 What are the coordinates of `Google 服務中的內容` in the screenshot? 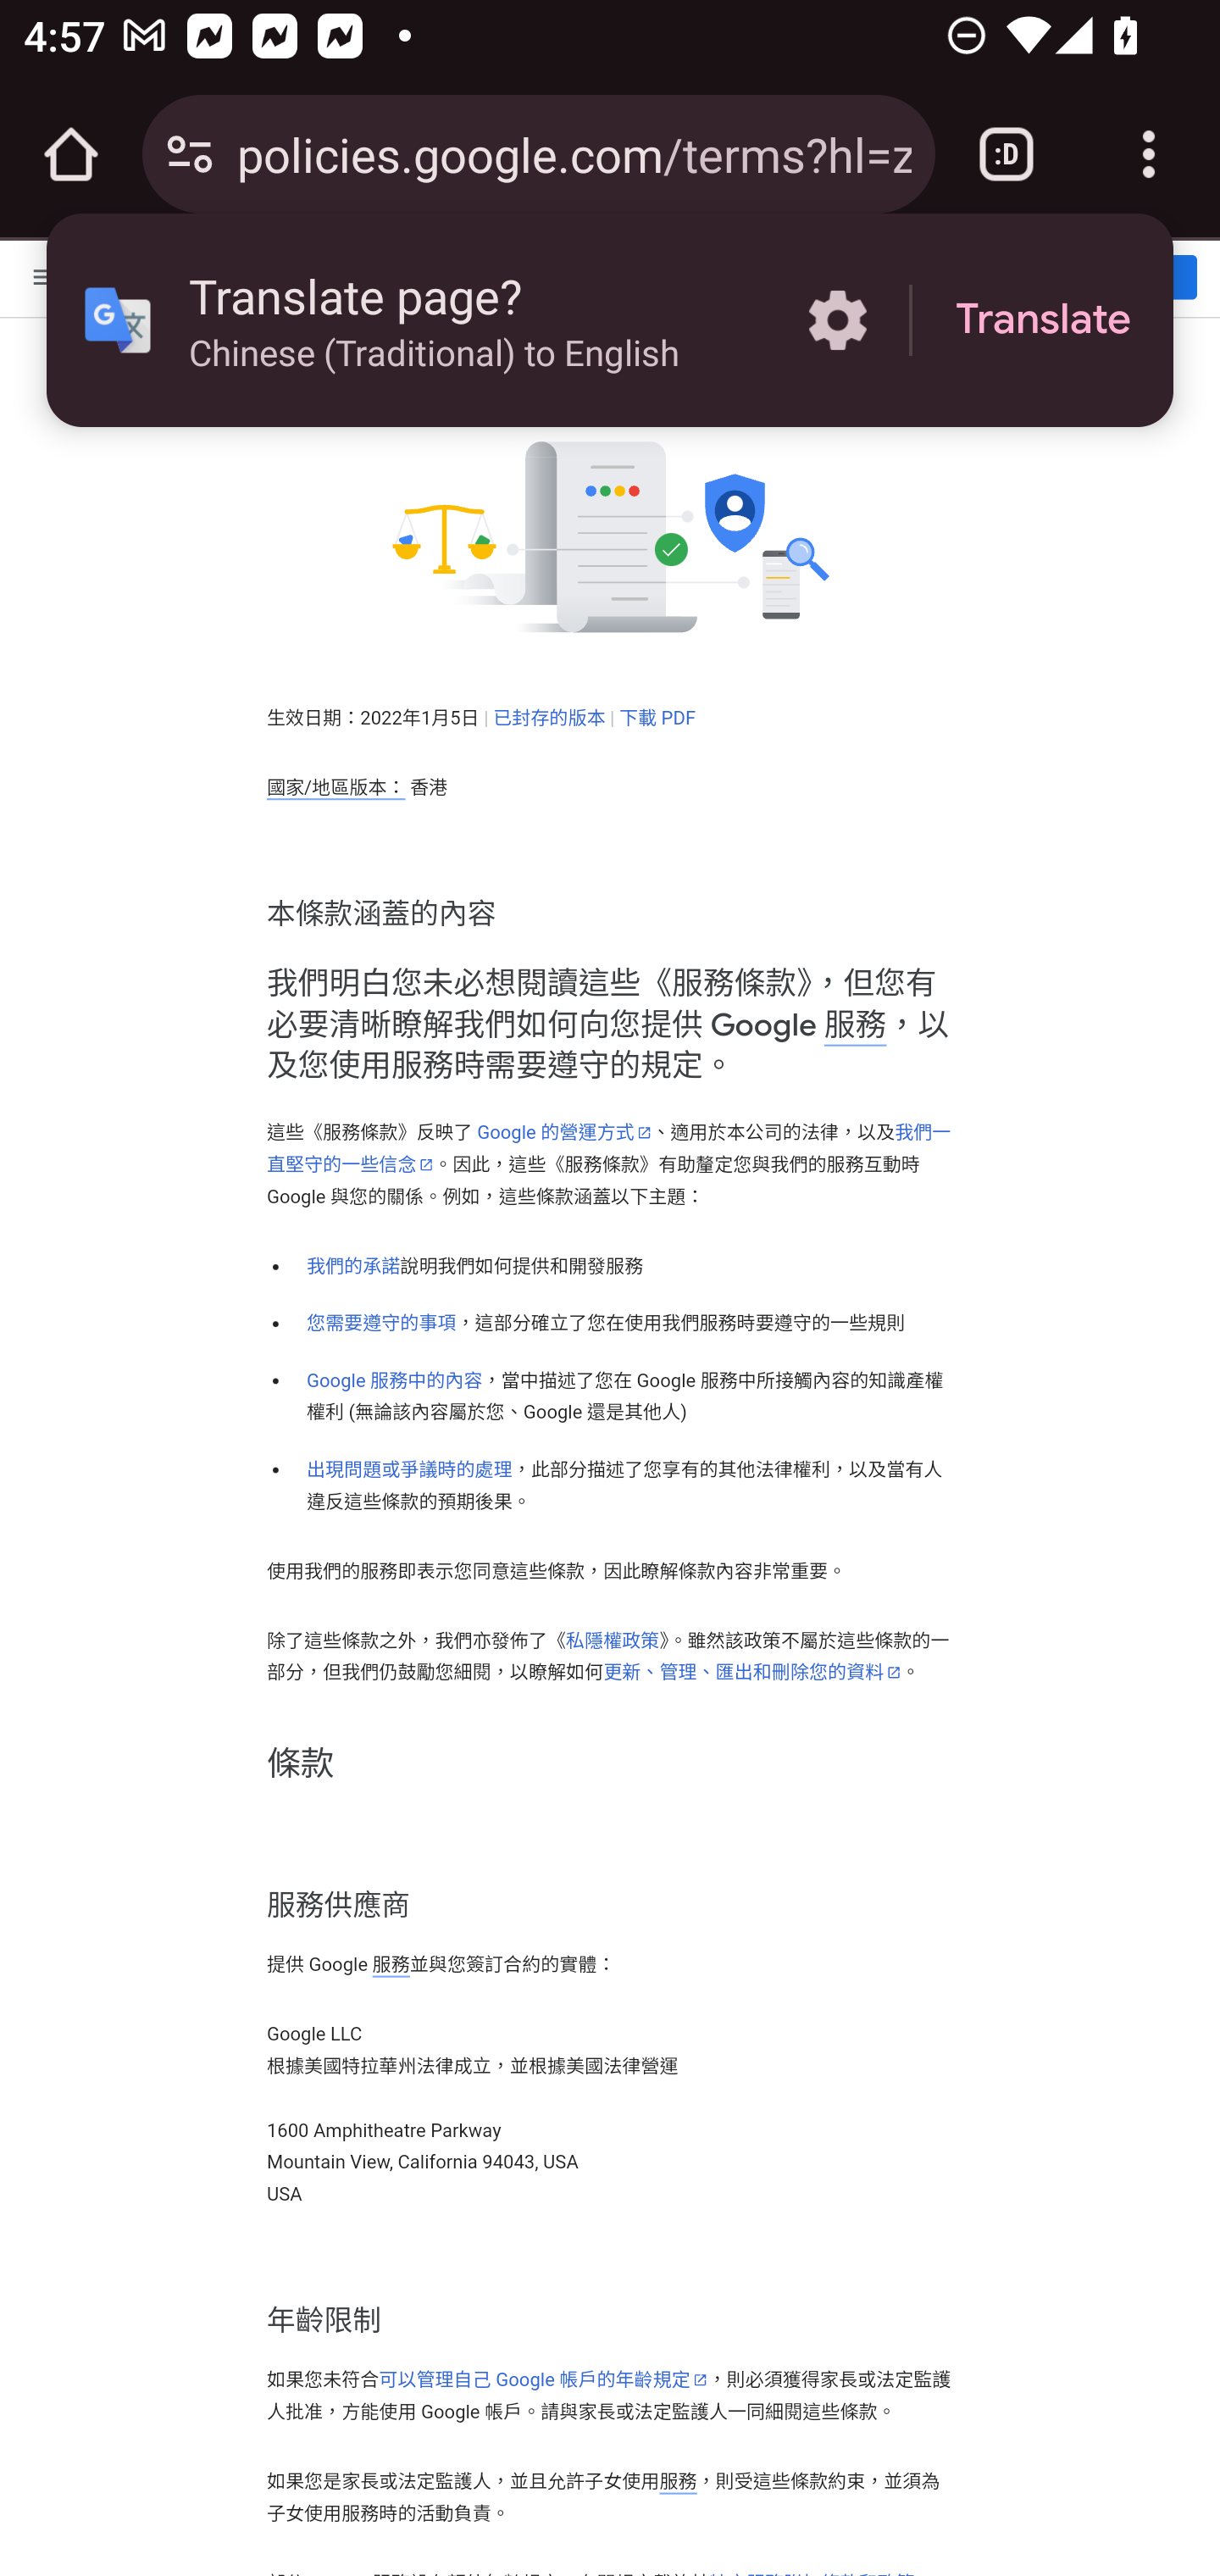 It's located at (395, 1380).